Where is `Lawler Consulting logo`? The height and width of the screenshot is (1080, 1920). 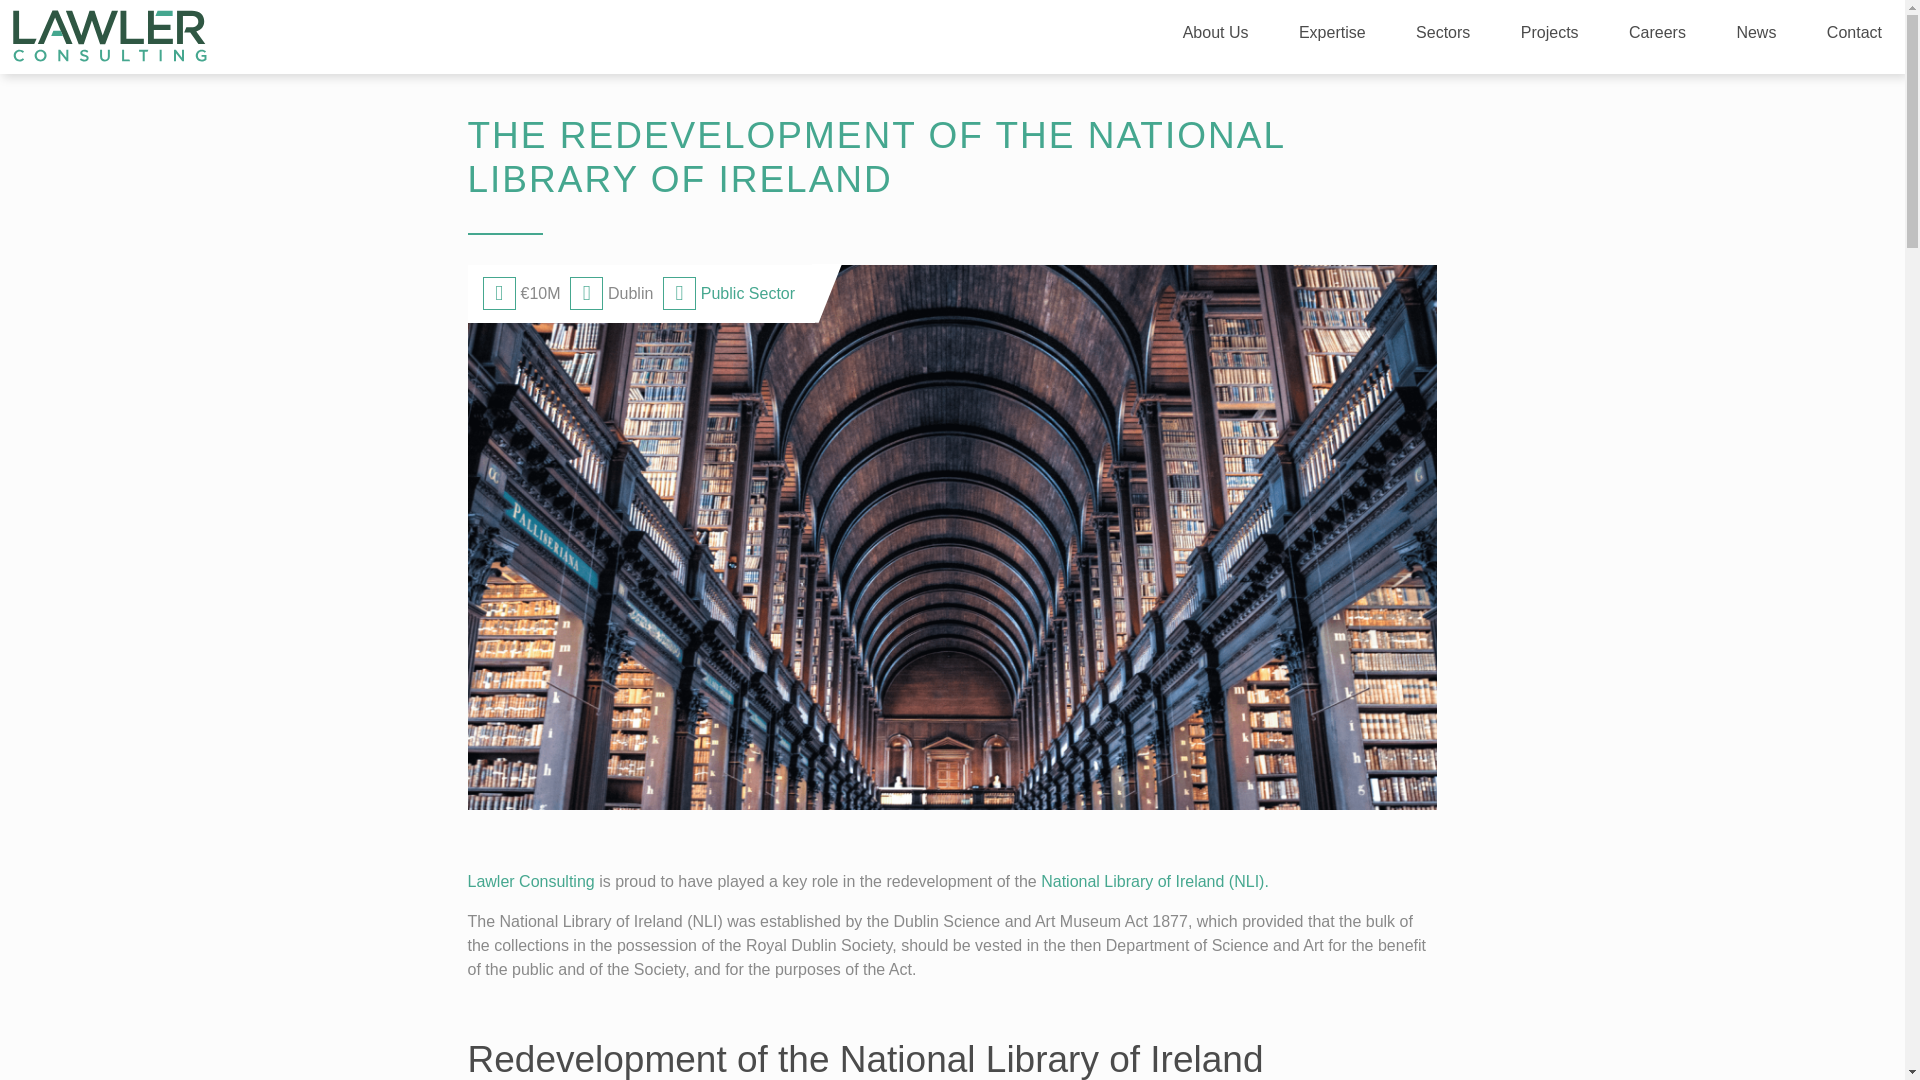
Lawler Consulting logo is located at coordinates (110, 33).